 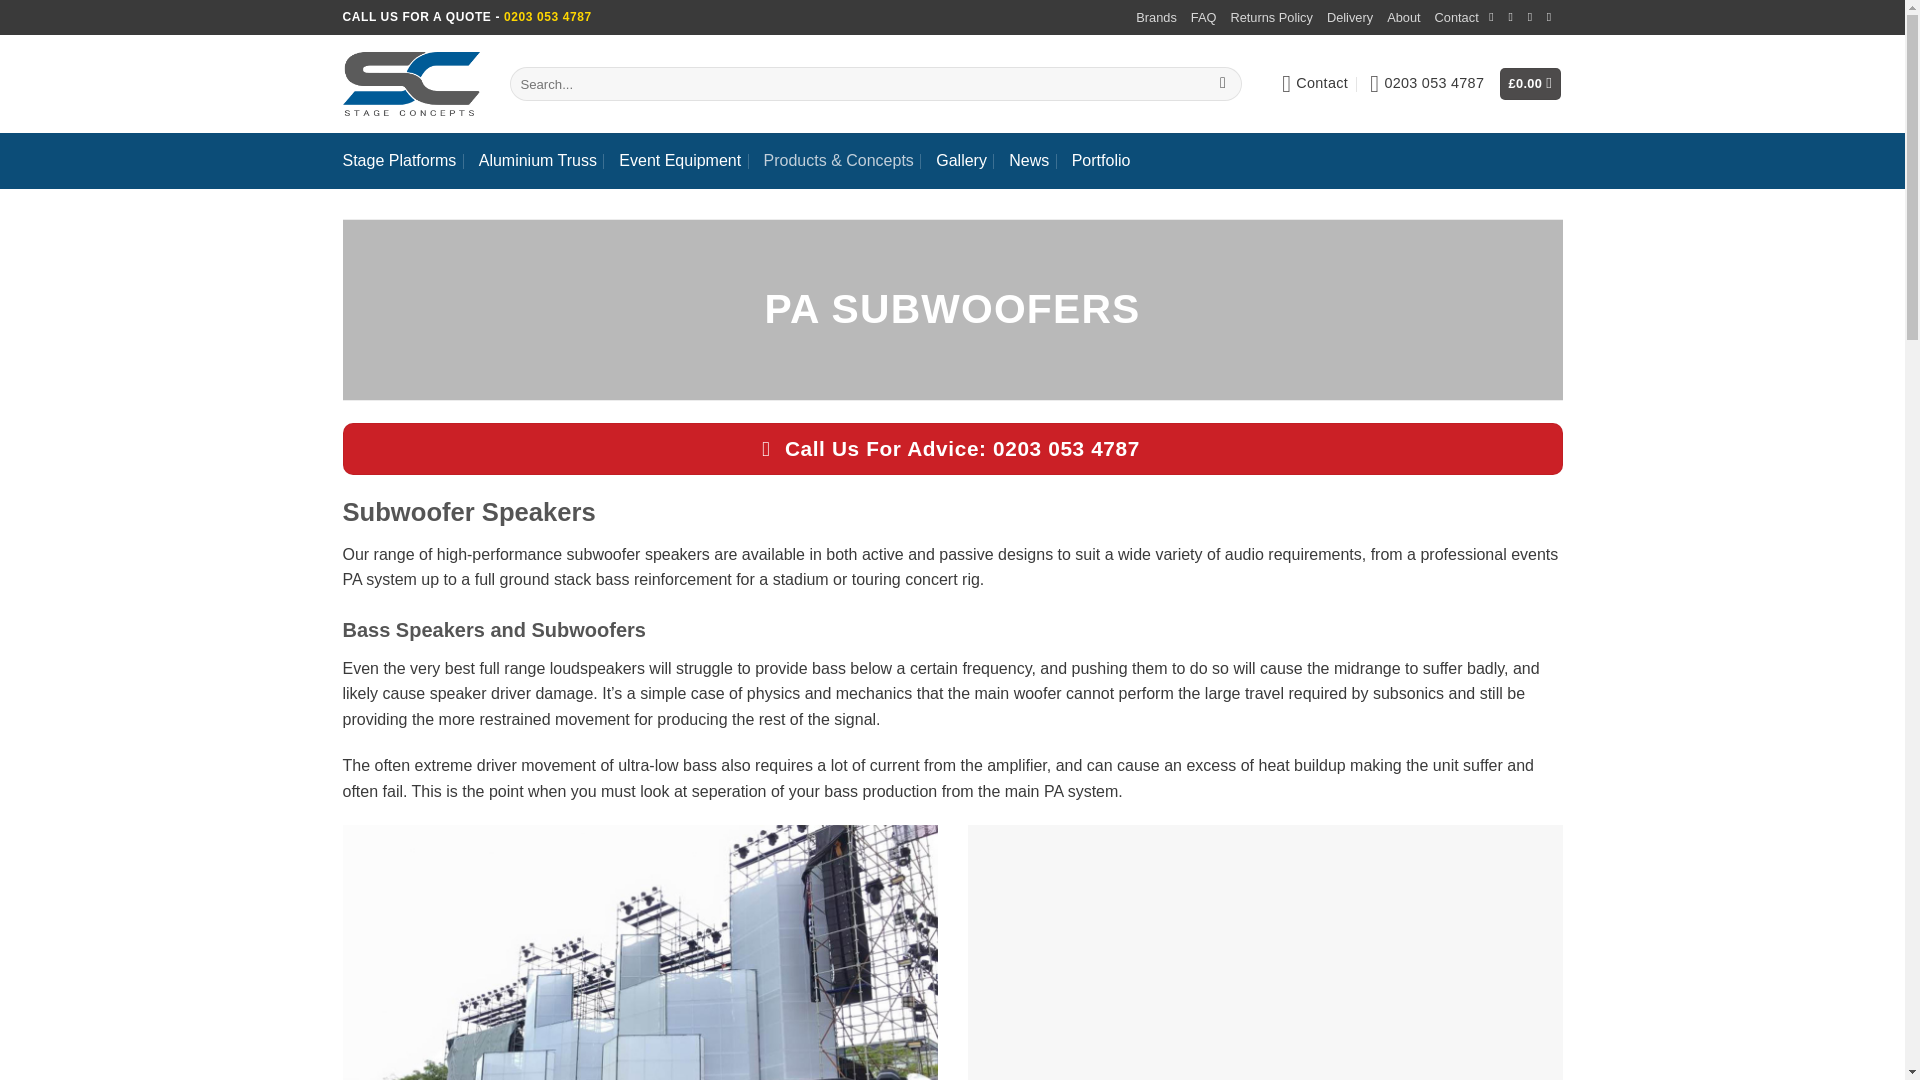 What do you see at coordinates (1349, 18) in the screenshot?
I see `Delivery` at bounding box center [1349, 18].